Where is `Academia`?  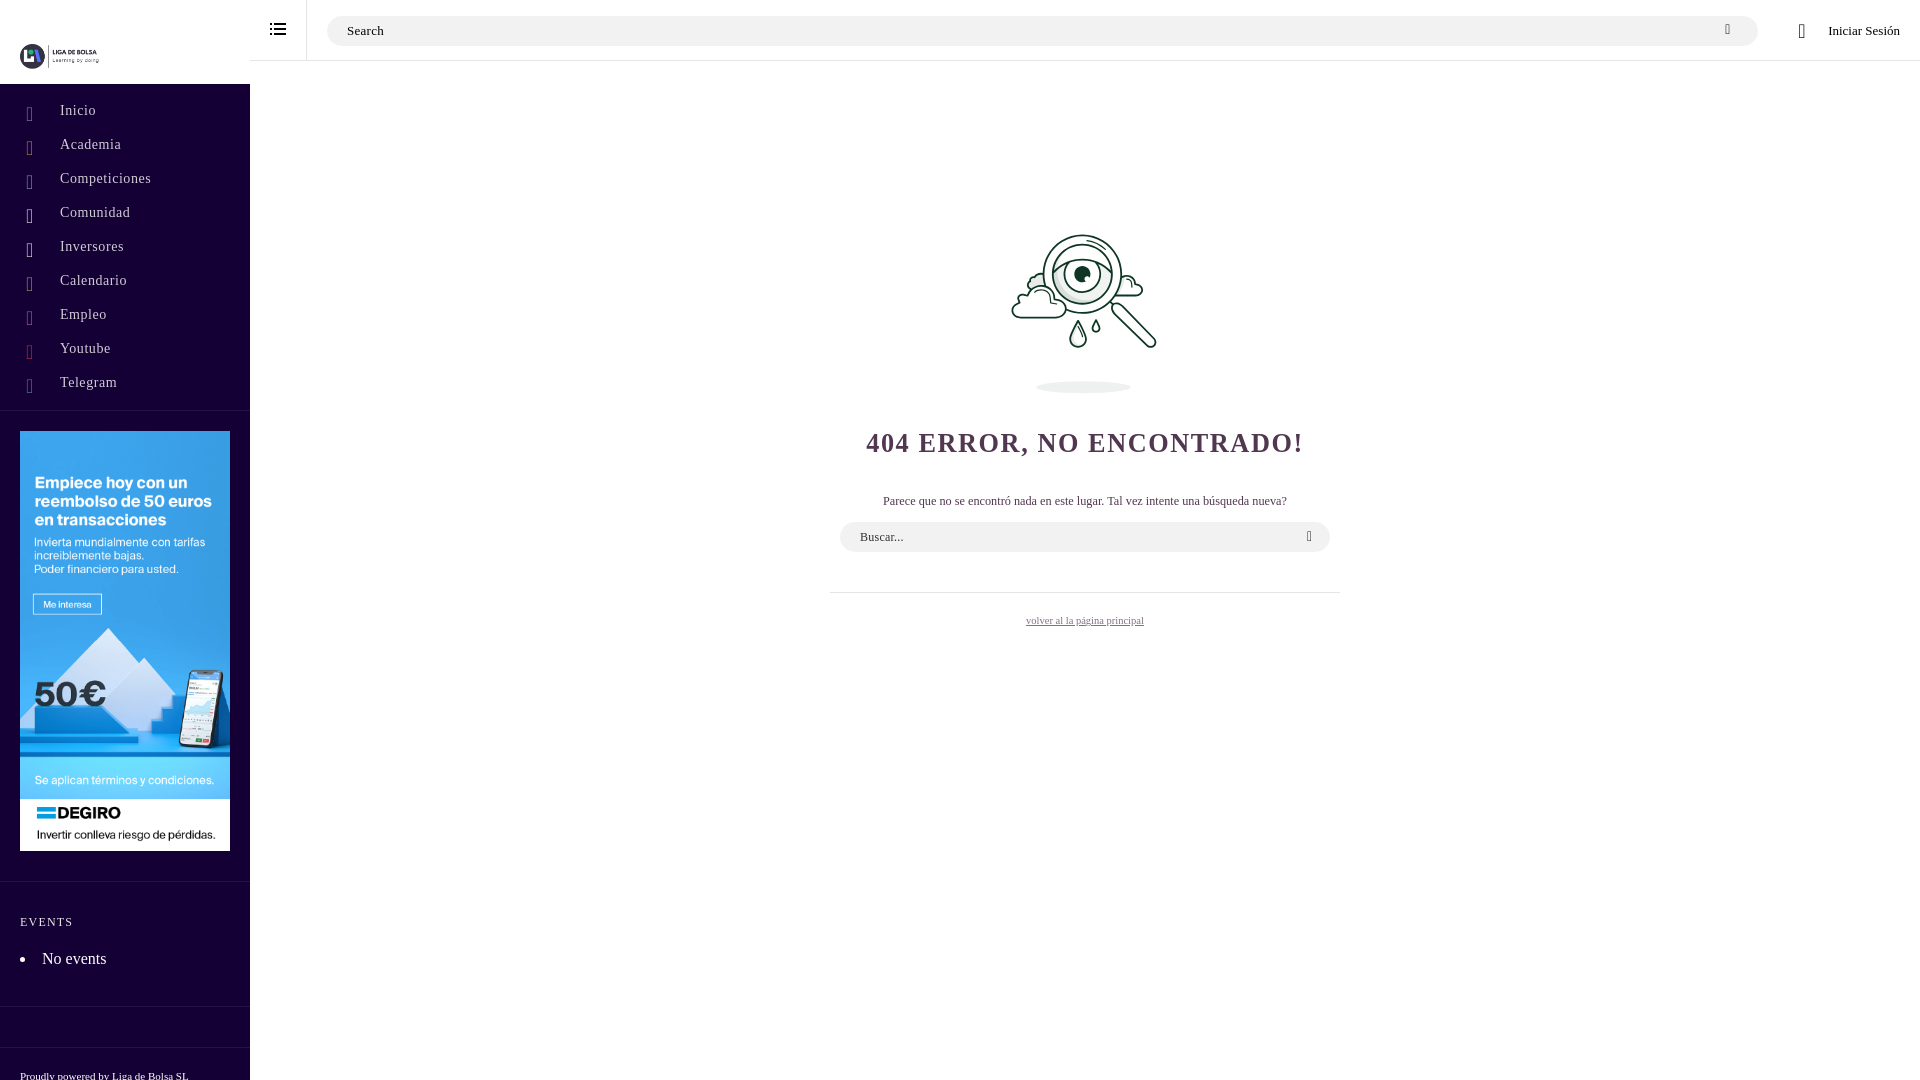
Academia is located at coordinates (124, 145).